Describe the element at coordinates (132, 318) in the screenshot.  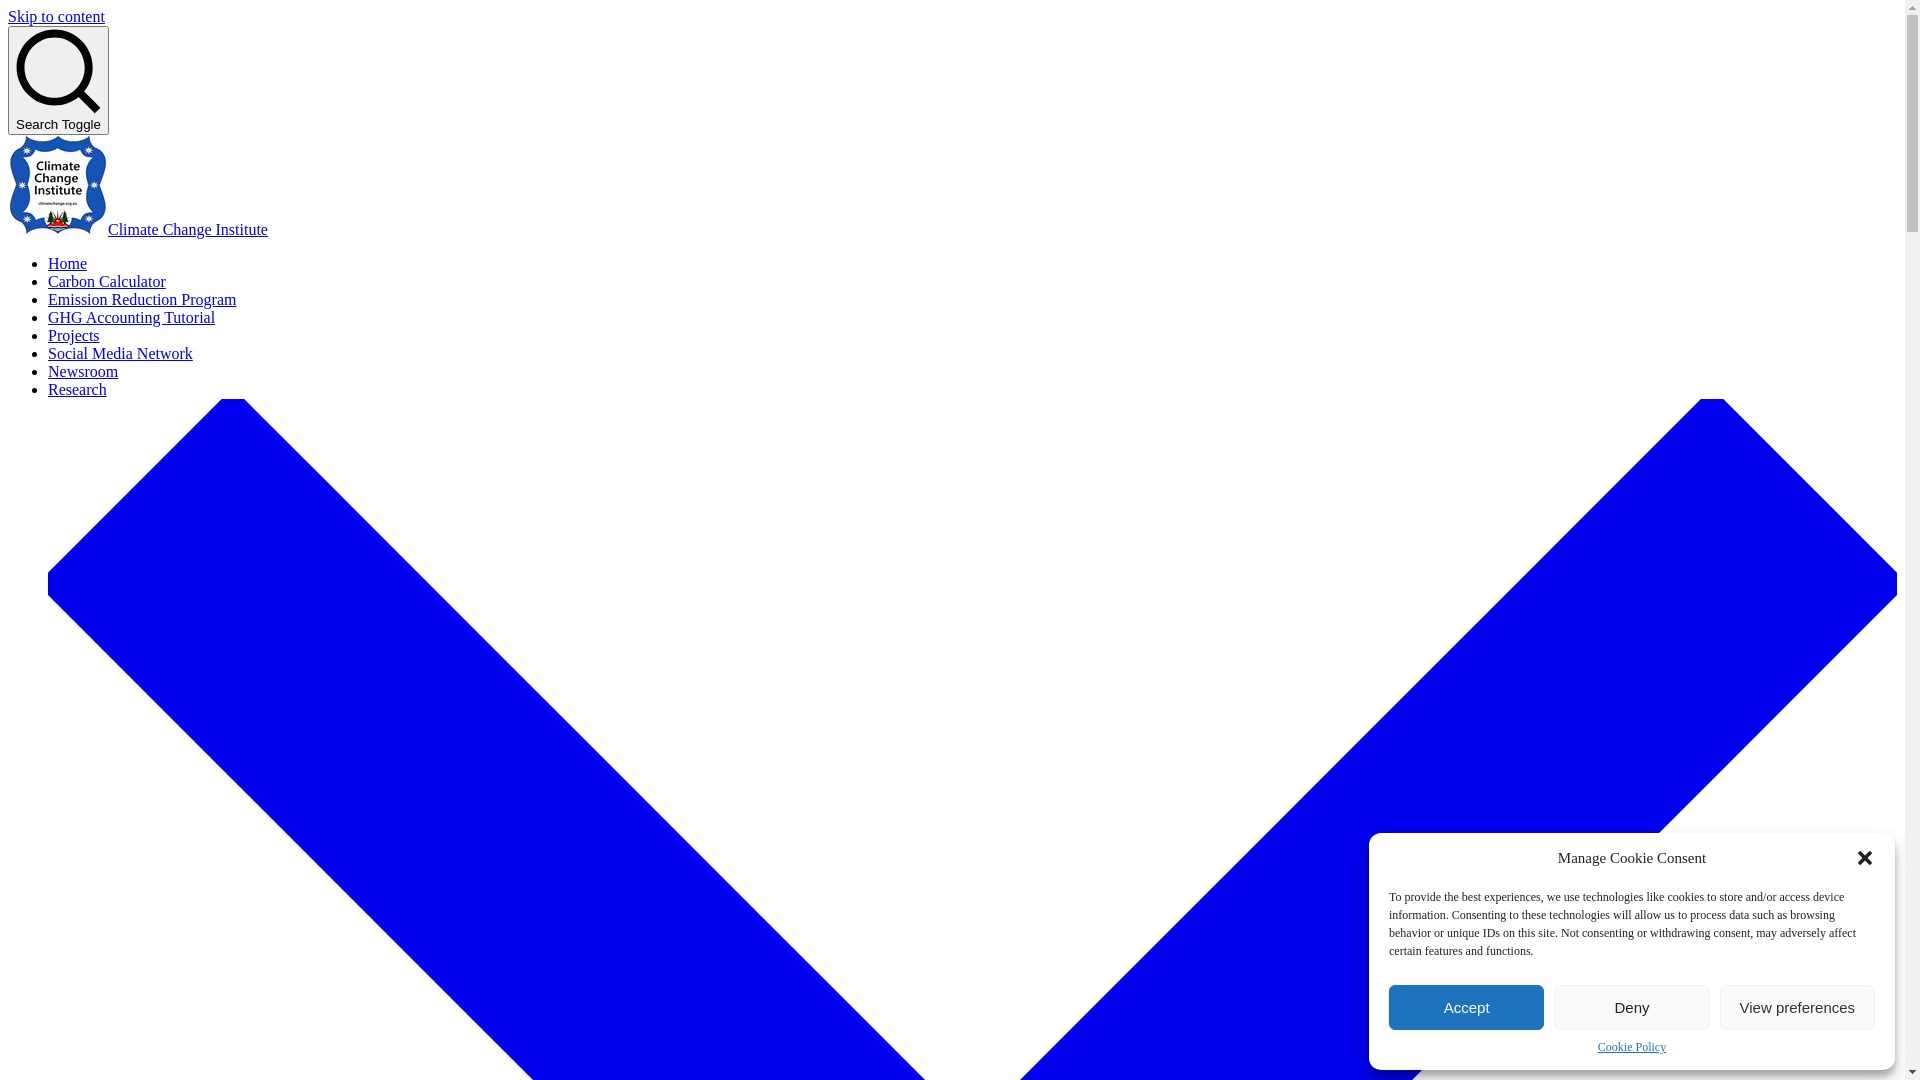
I see `GHG Accounting Tutorial` at that location.